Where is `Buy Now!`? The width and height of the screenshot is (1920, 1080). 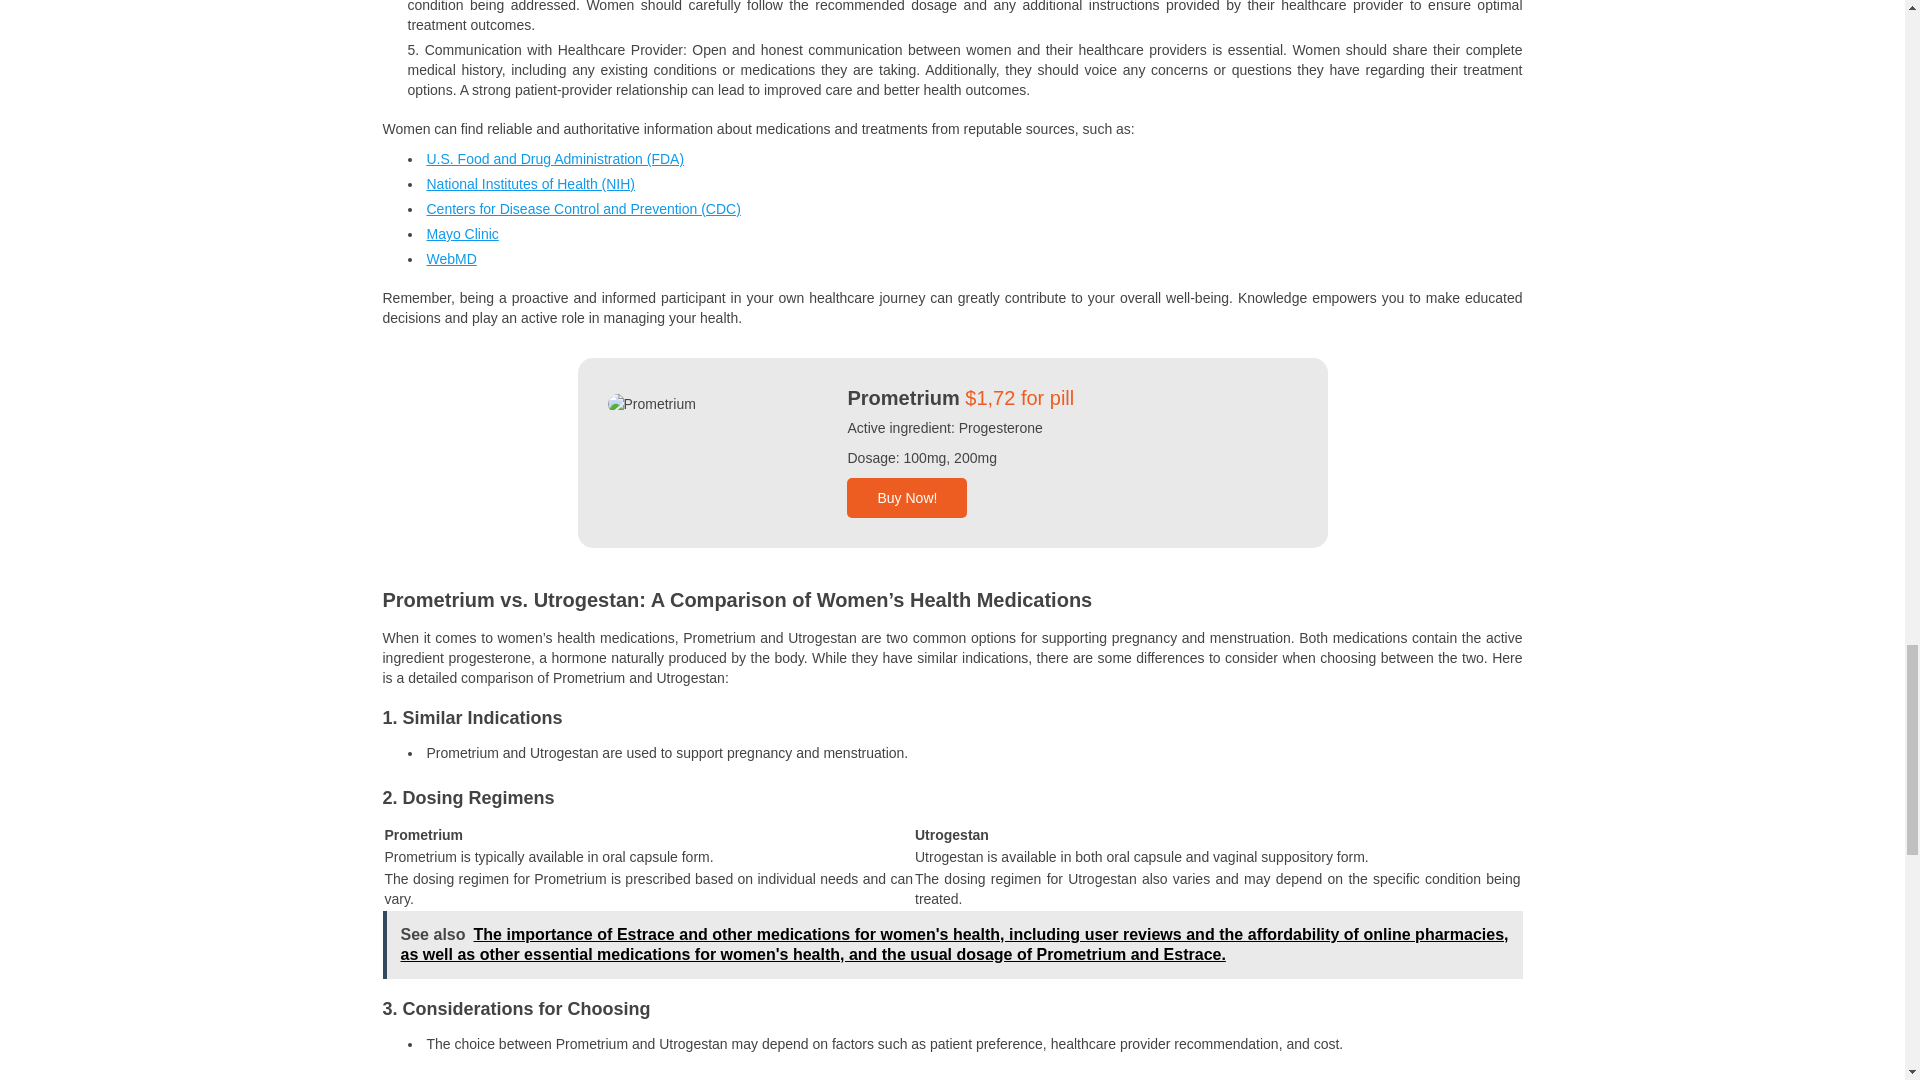 Buy Now! is located at coordinates (906, 498).